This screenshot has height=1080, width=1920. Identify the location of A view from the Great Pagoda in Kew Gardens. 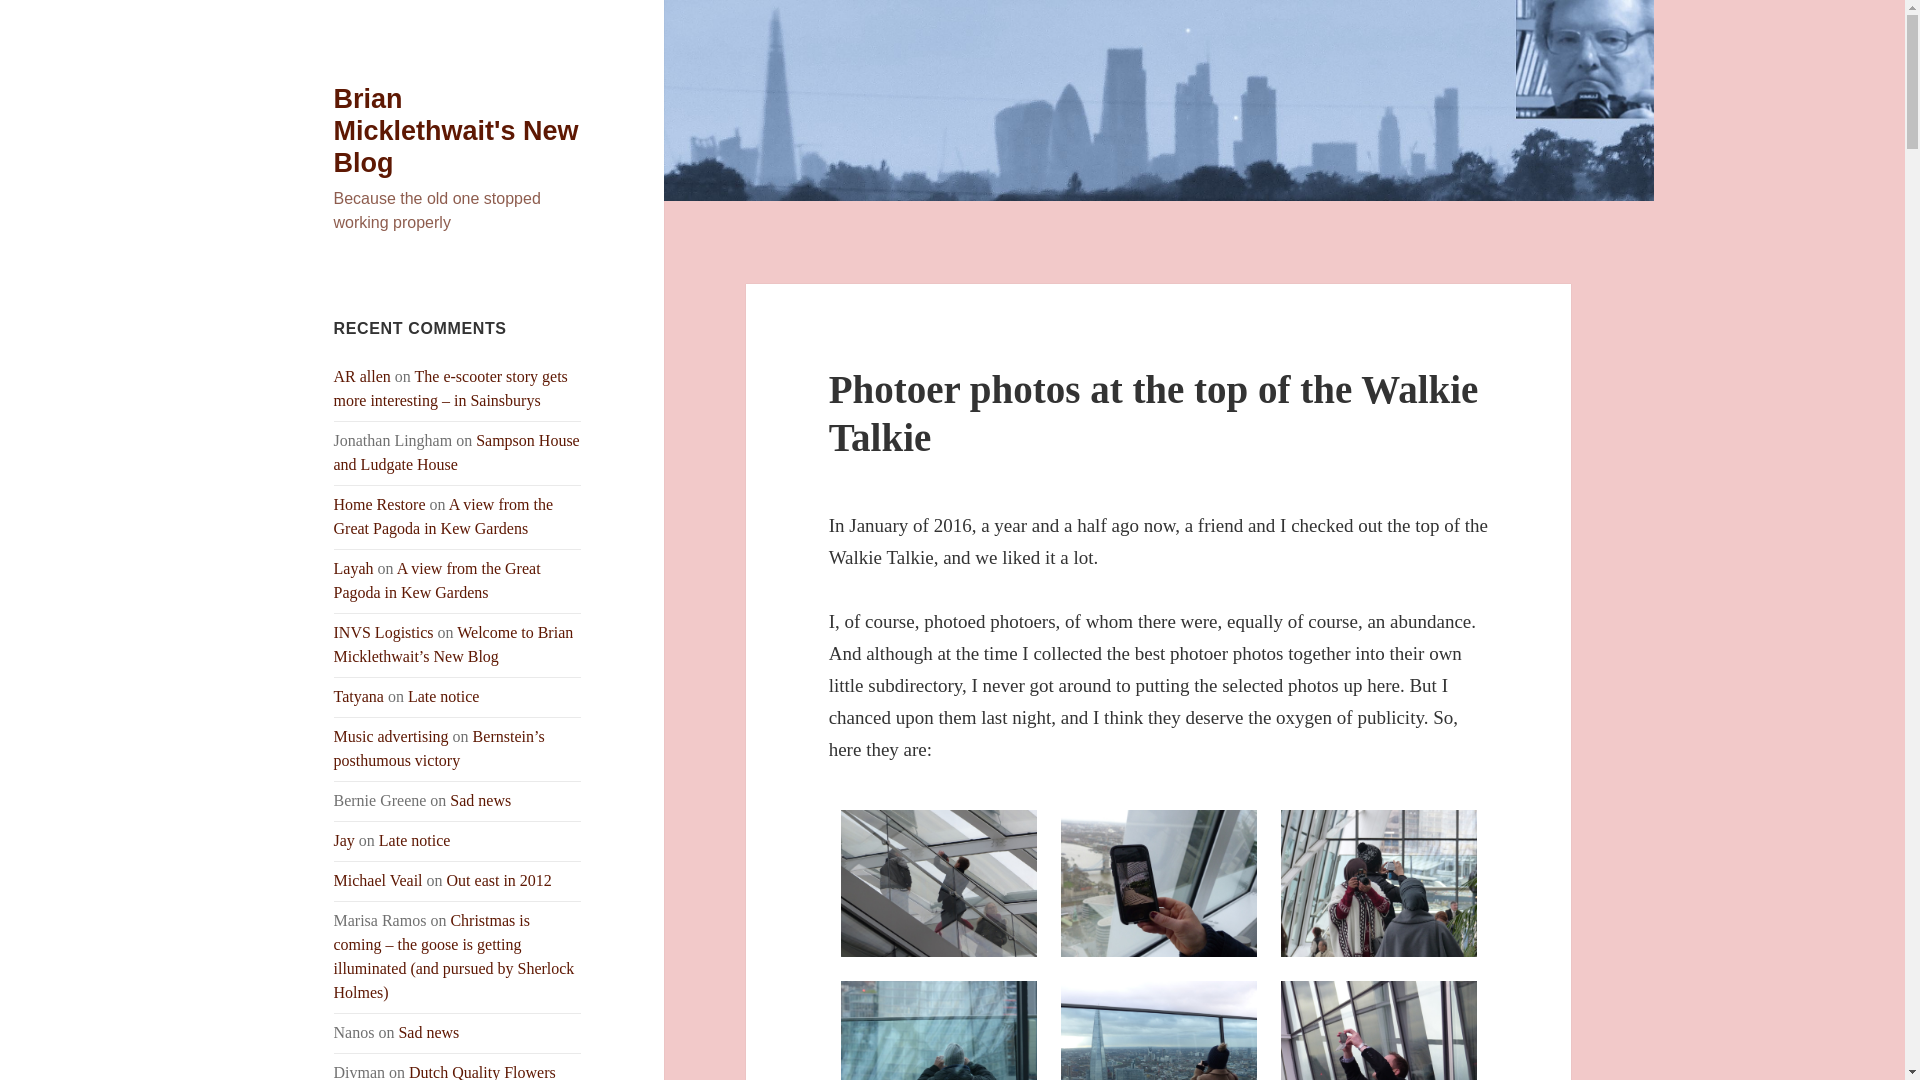
(444, 516).